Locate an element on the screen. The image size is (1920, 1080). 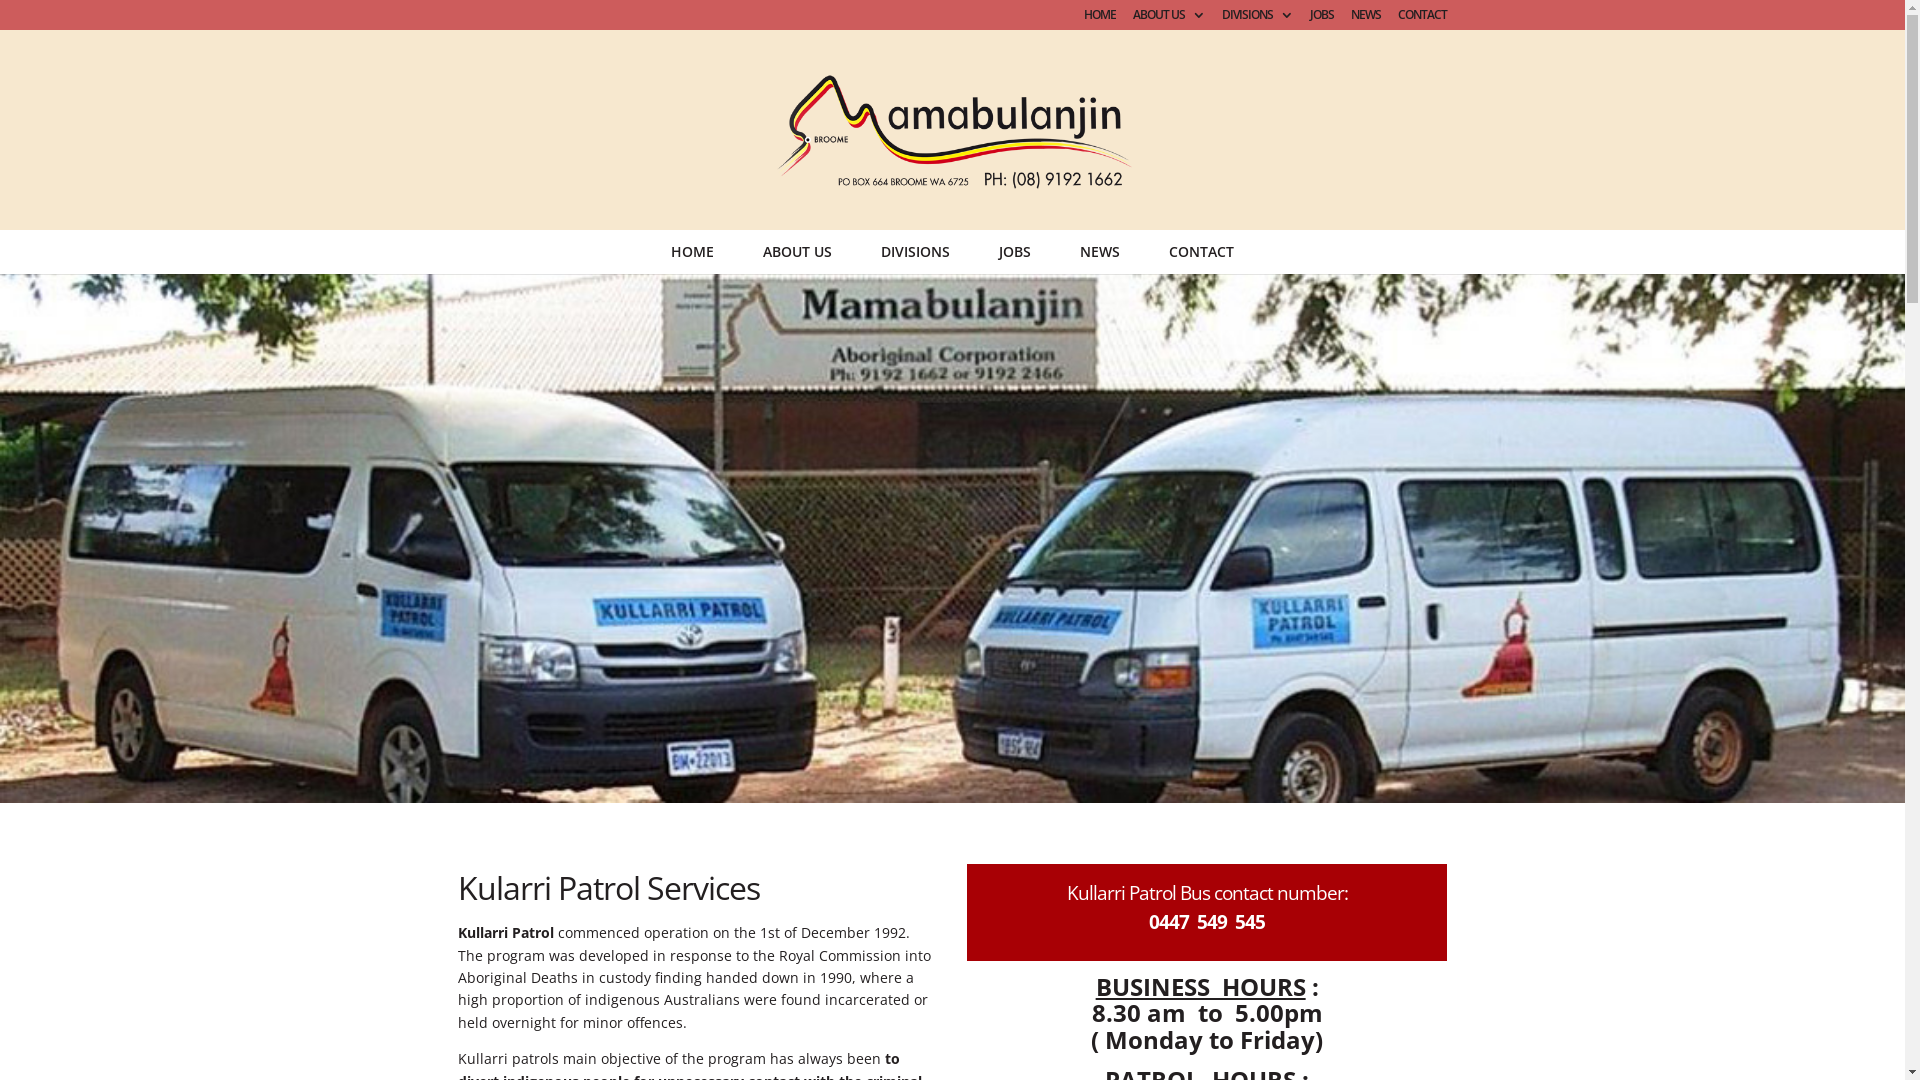
ABOUT US is located at coordinates (1169, 20).